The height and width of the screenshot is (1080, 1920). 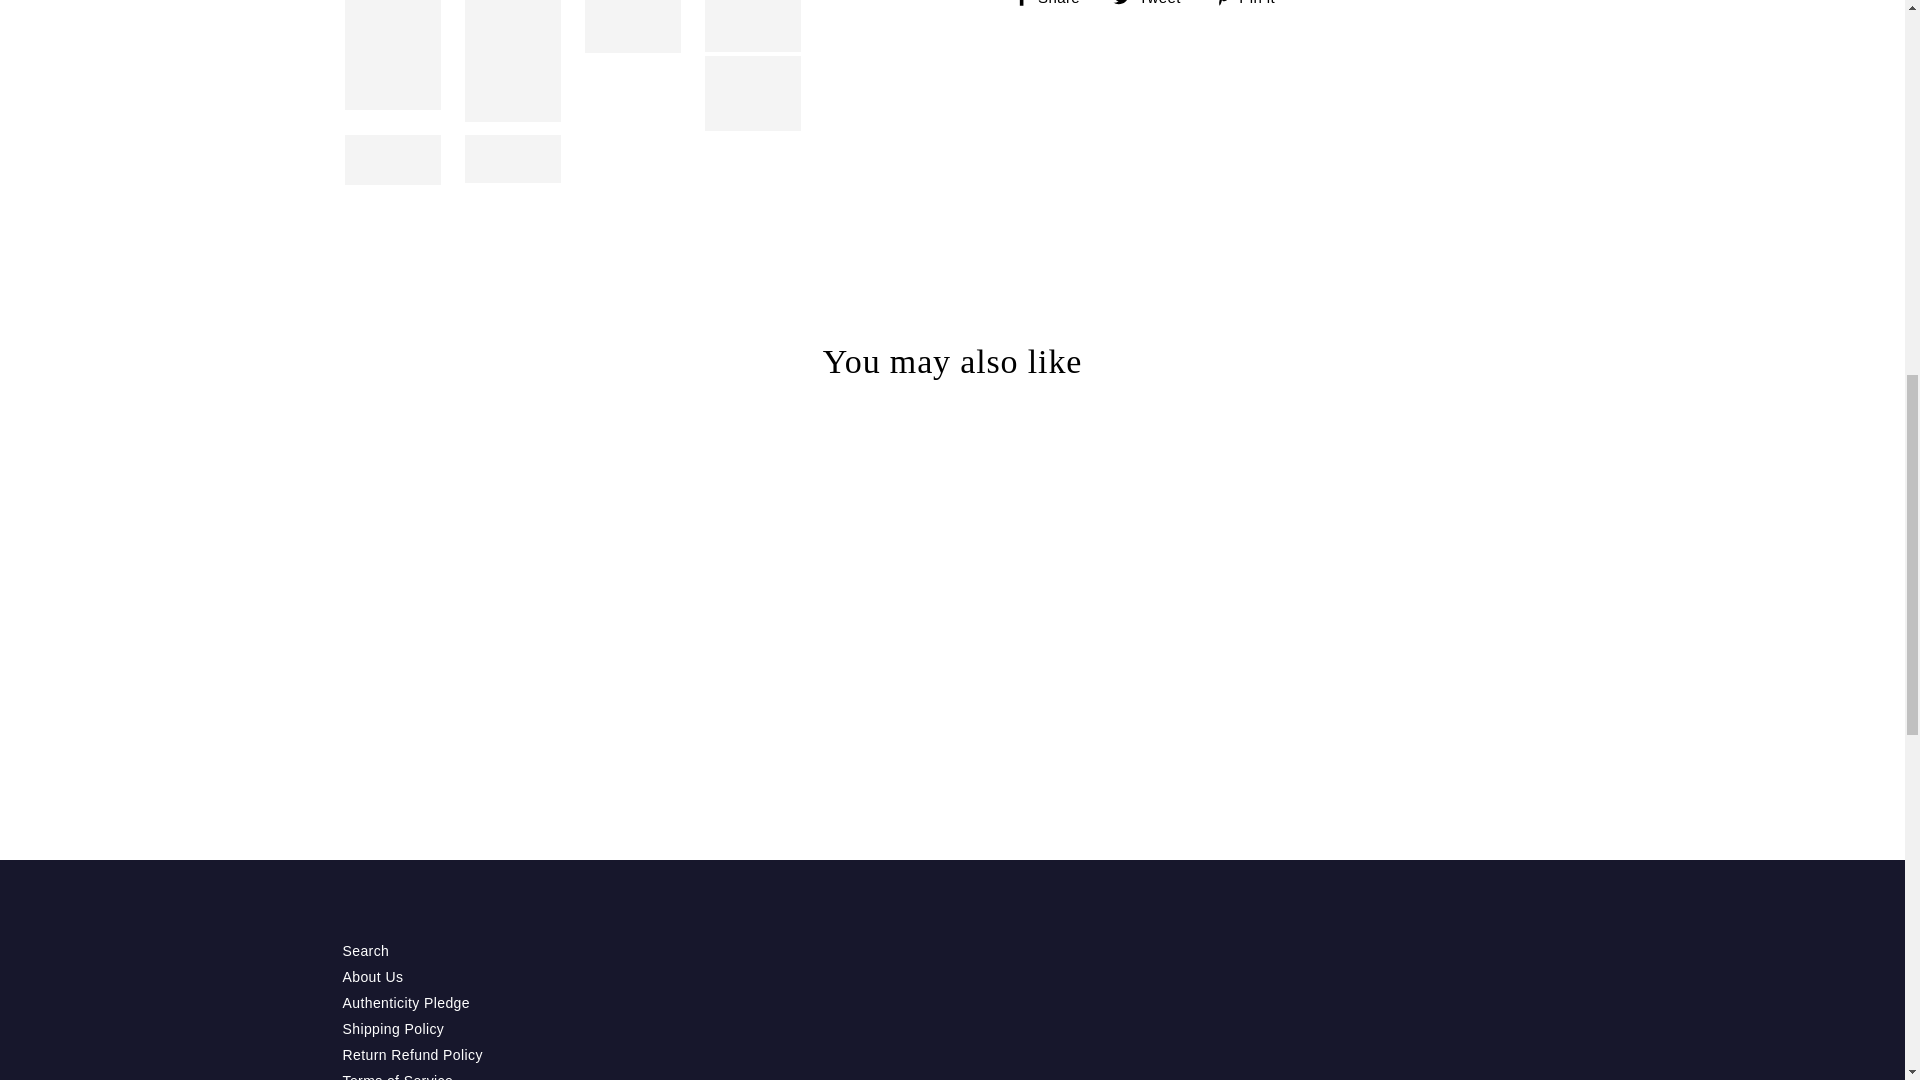 I want to click on Share on Facebook, so click(x=1252, y=3).